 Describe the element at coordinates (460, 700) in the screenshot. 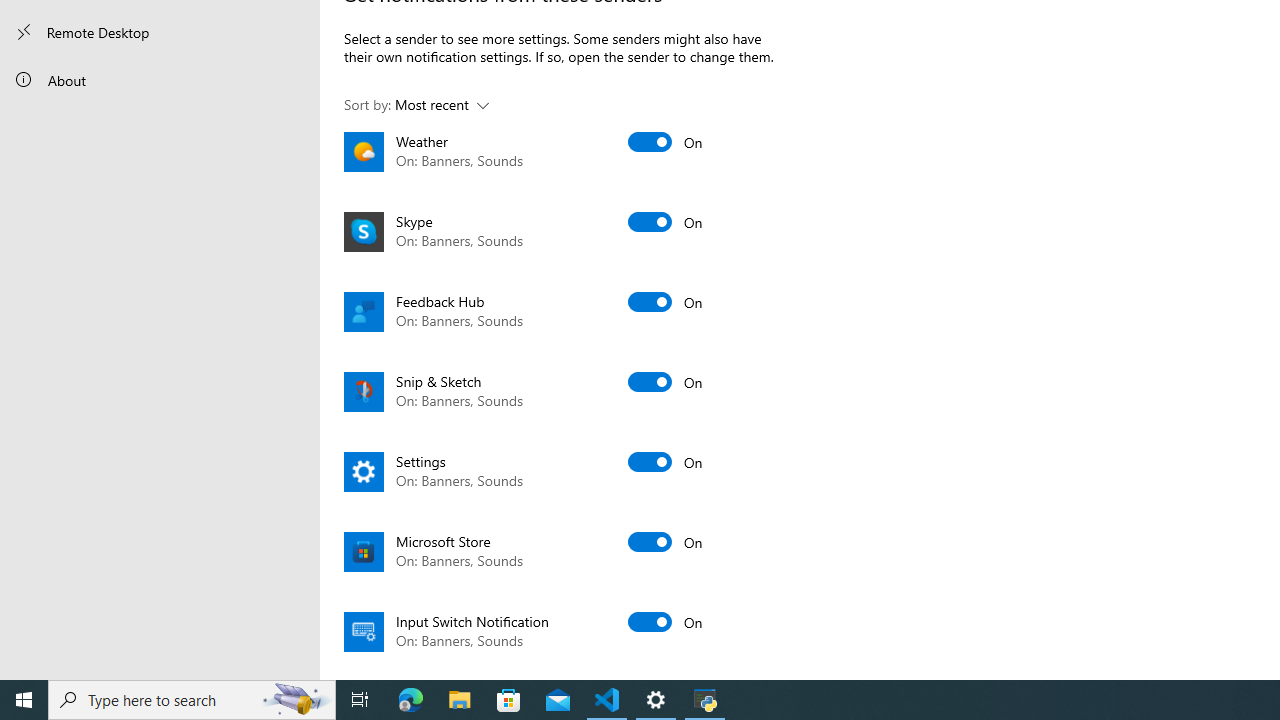

I see `File Explorer` at that location.